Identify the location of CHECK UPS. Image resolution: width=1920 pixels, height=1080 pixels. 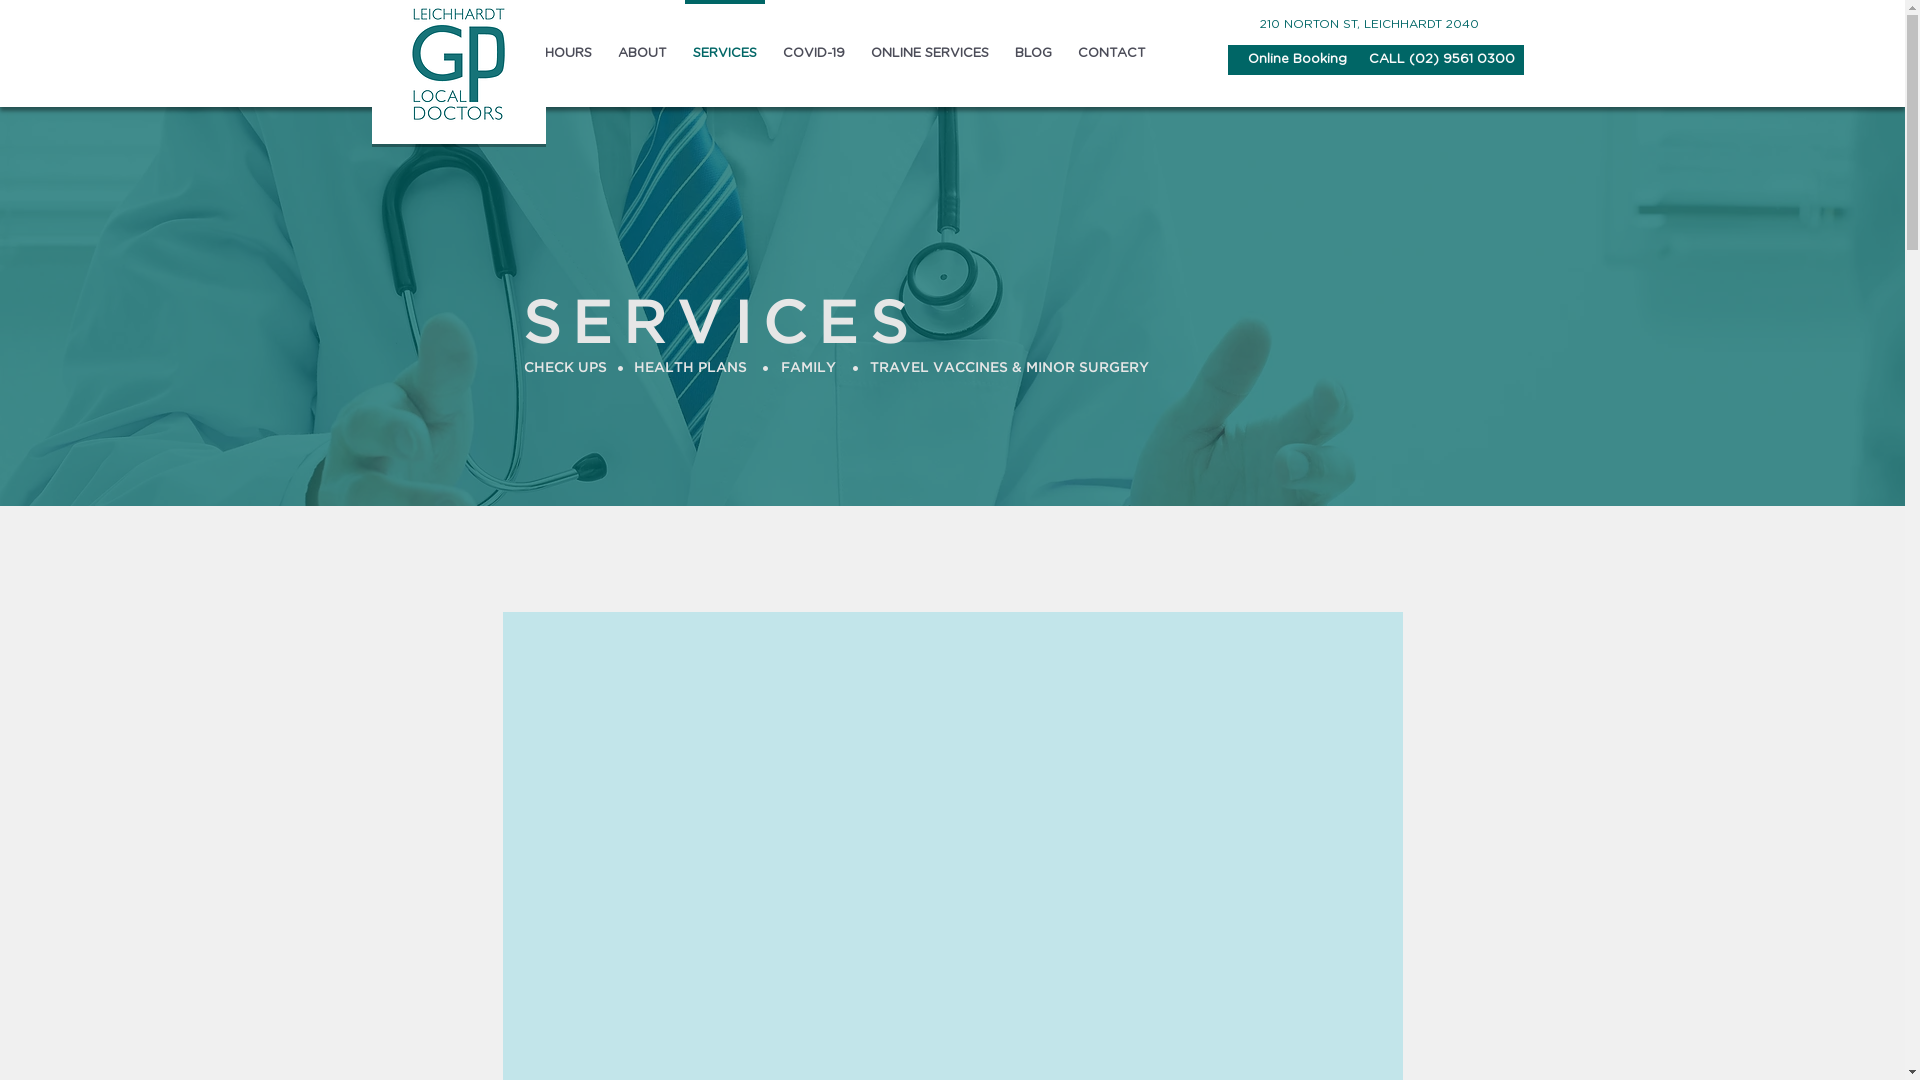
(564, 369).